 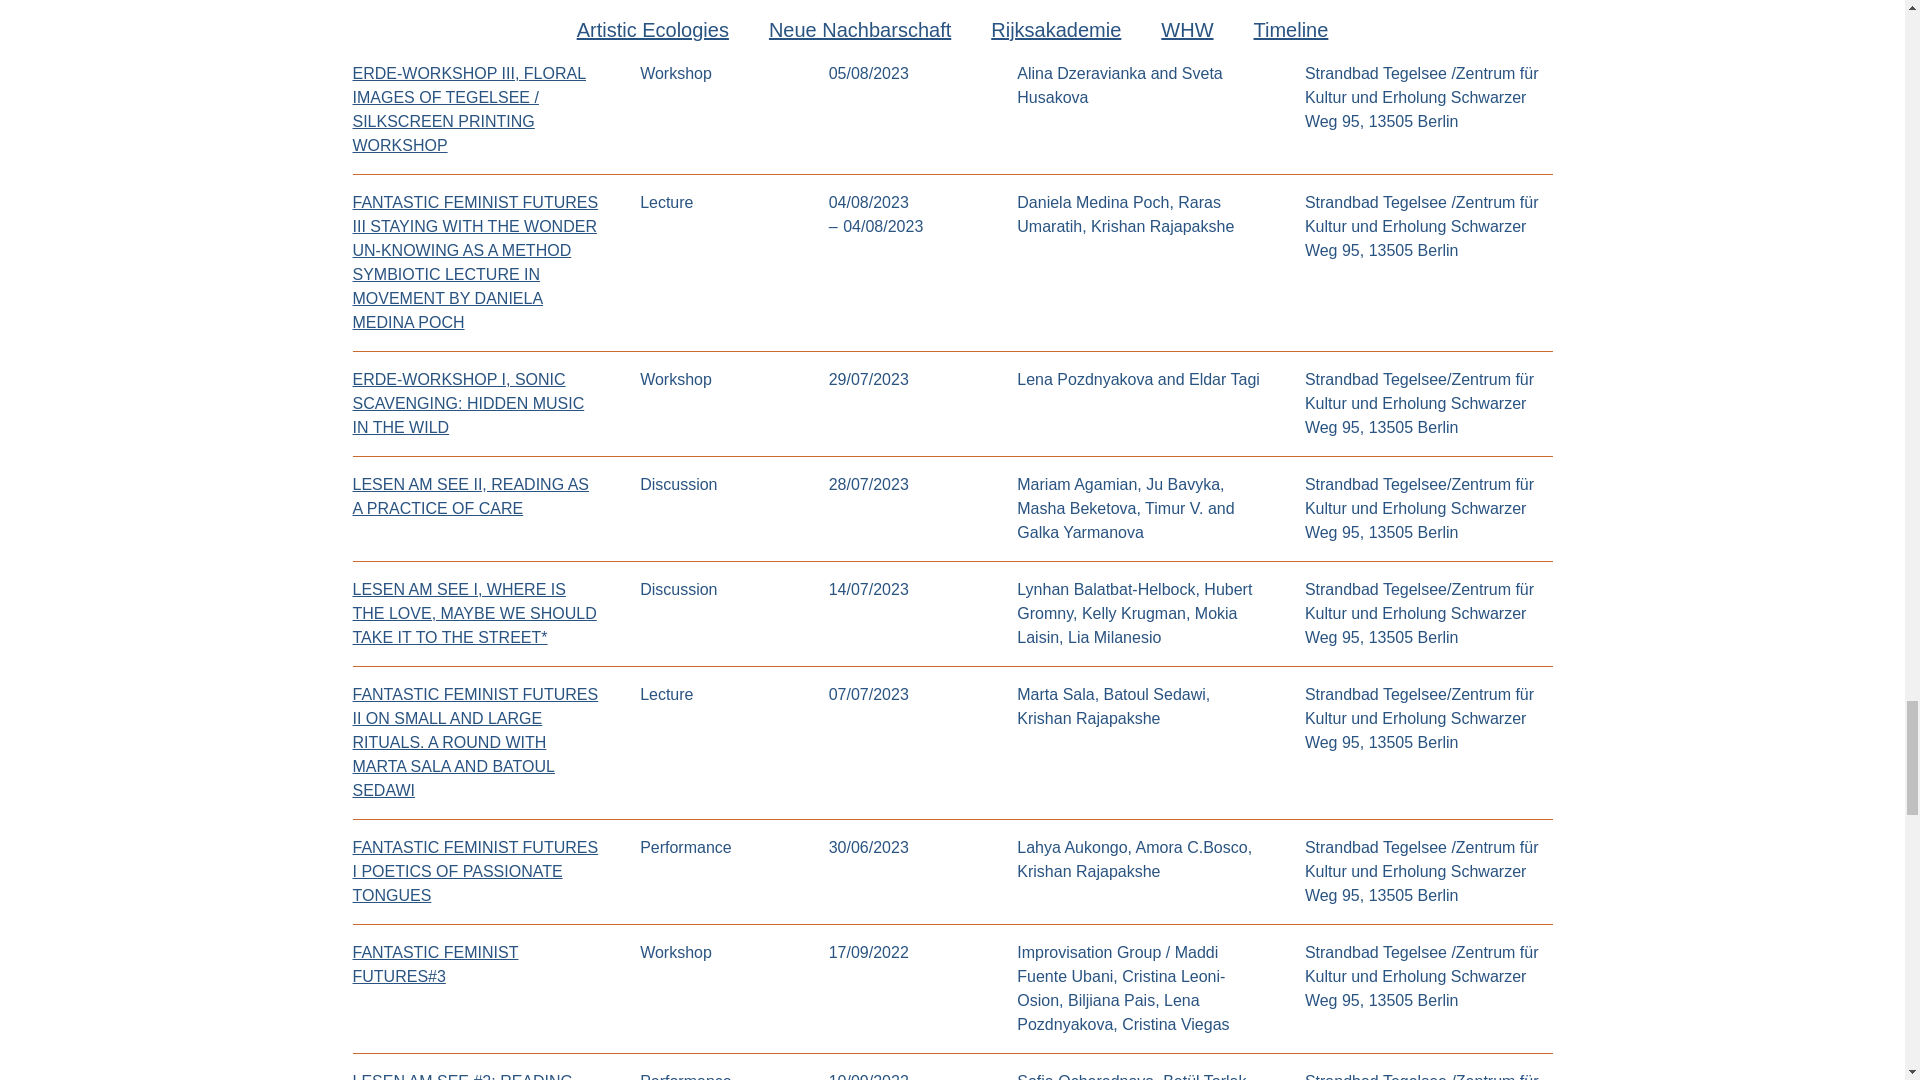 I want to click on ERDE-WORKSHOP I, SONIC SCAVENGING: HIDDEN MUSIC IN THE WILD, so click(x=467, y=404).